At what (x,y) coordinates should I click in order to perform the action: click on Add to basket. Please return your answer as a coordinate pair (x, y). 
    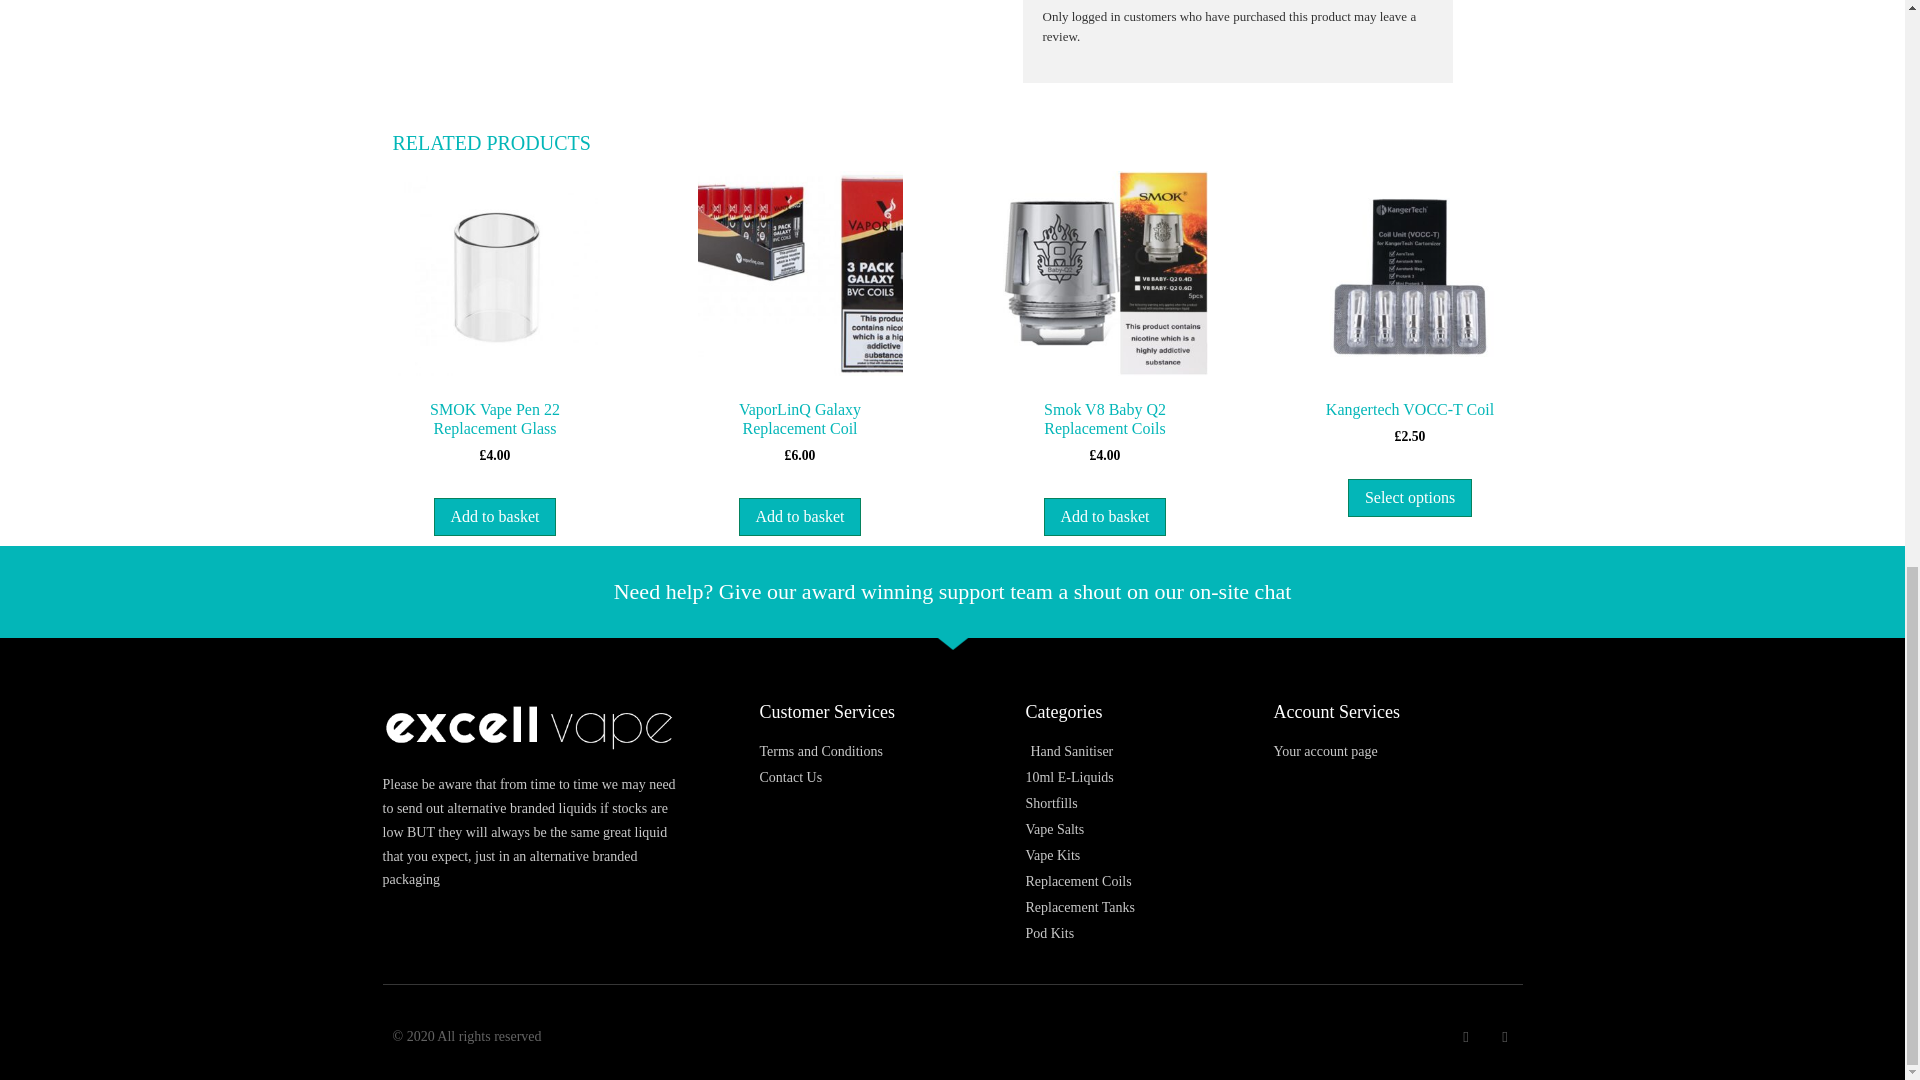
    Looking at the image, I should click on (1106, 516).